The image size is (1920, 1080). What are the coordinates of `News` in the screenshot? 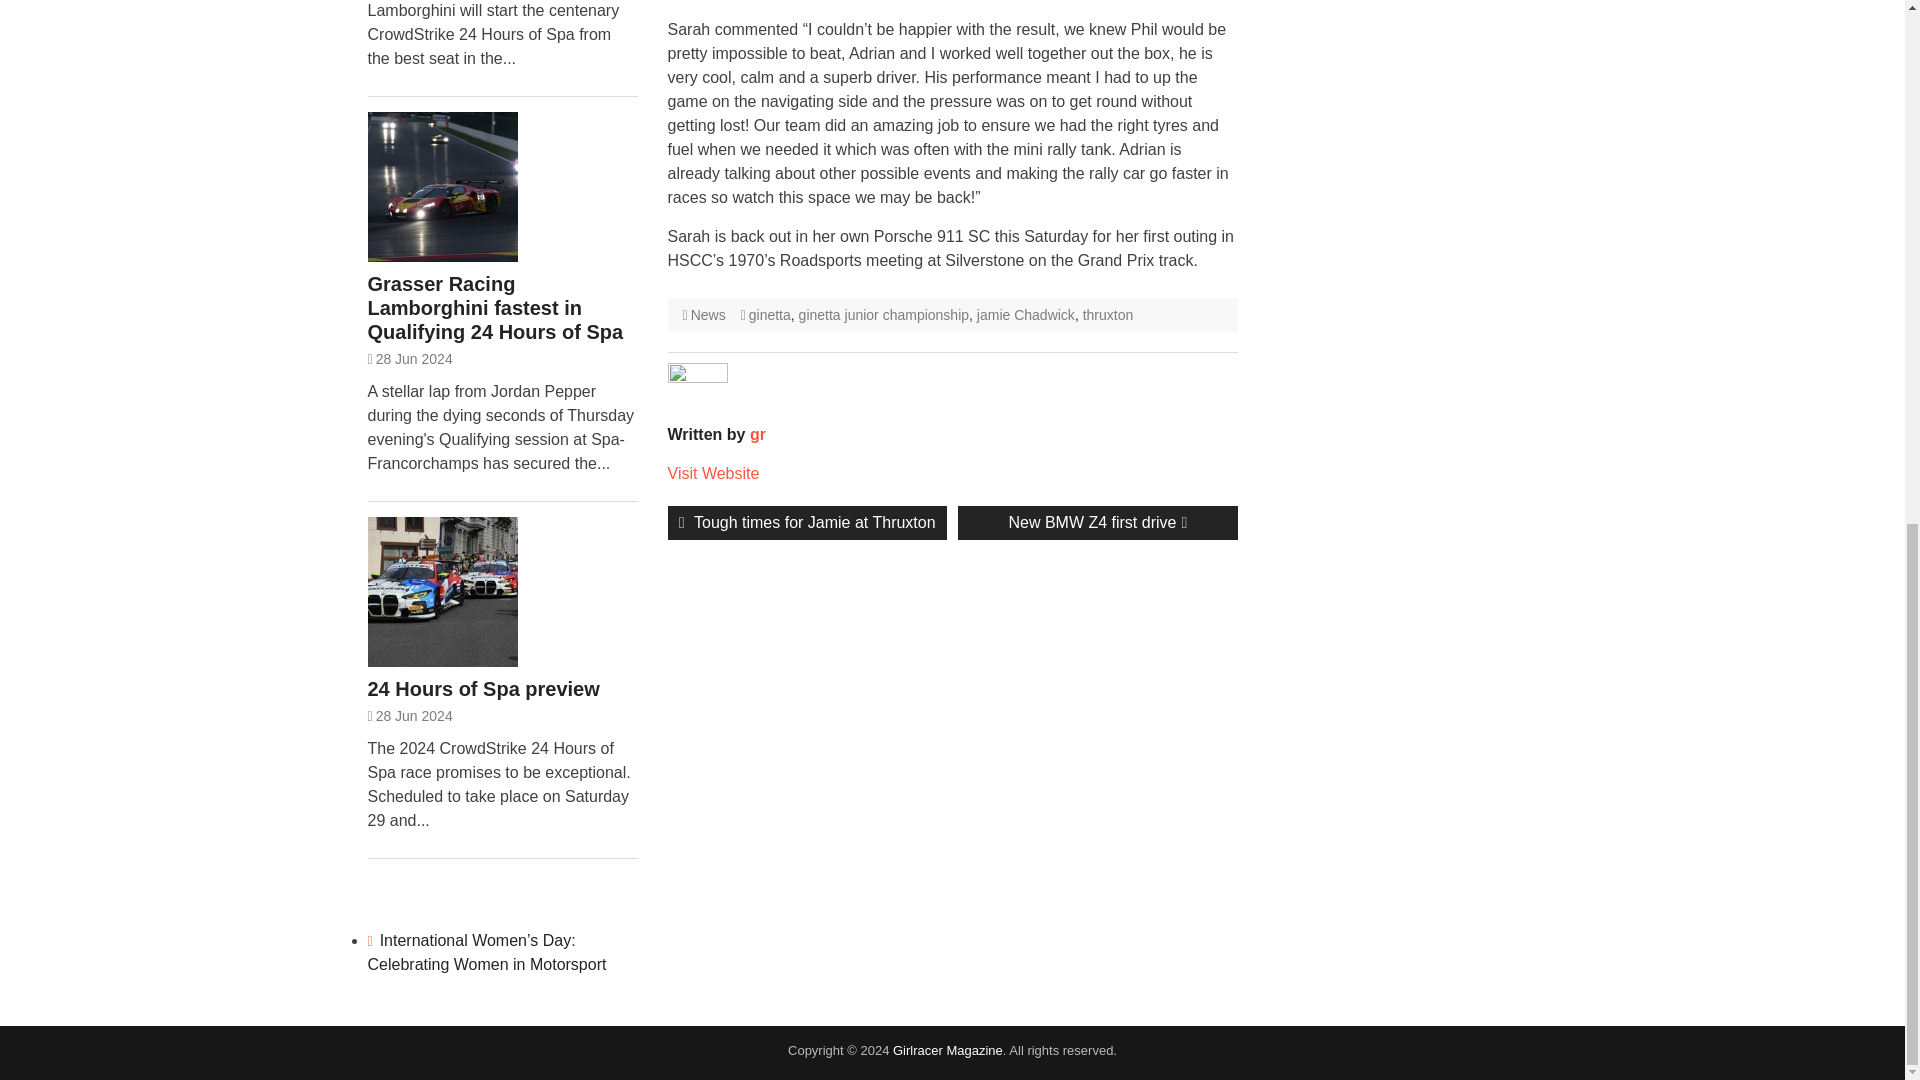 It's located at (807, 523).